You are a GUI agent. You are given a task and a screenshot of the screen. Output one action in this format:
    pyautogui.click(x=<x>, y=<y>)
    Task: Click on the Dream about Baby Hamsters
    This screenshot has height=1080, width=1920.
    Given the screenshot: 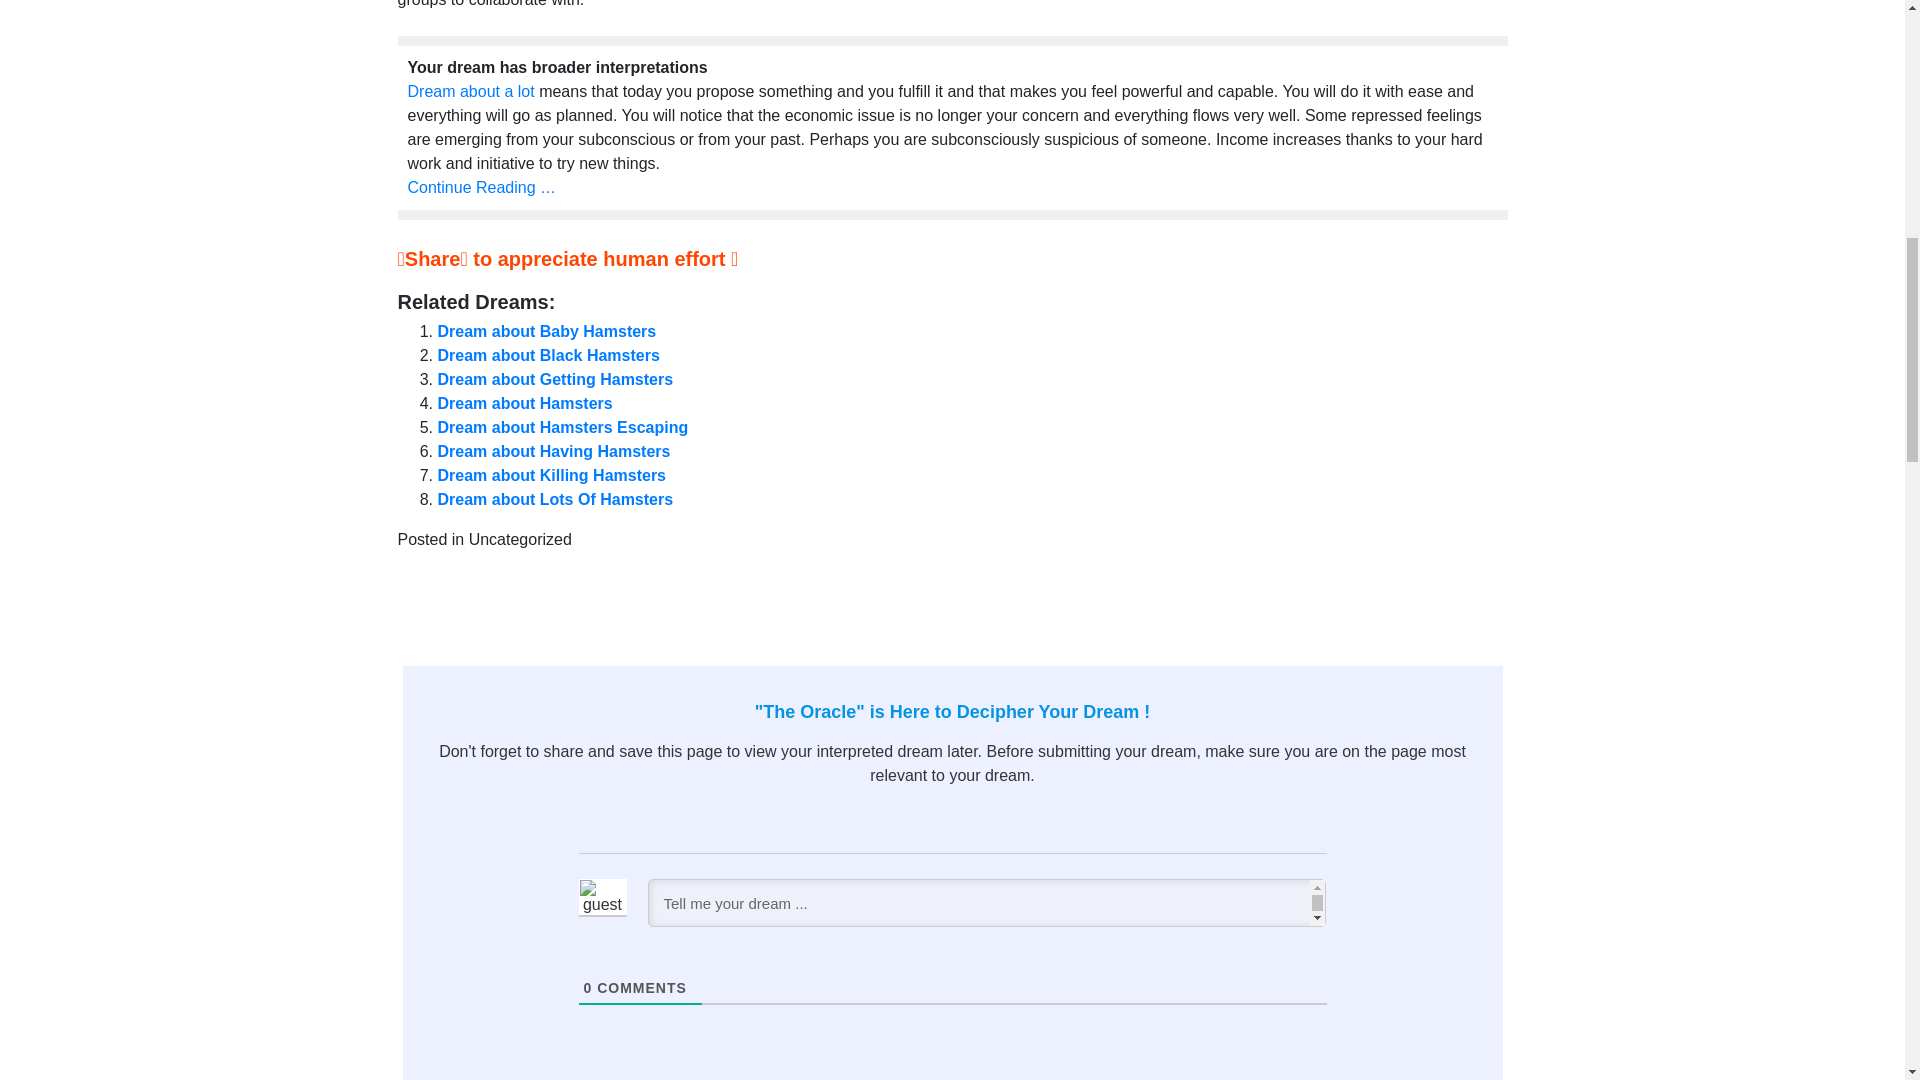 What is the action you would take?
    pyautogui.click(x=546, y=331)
    